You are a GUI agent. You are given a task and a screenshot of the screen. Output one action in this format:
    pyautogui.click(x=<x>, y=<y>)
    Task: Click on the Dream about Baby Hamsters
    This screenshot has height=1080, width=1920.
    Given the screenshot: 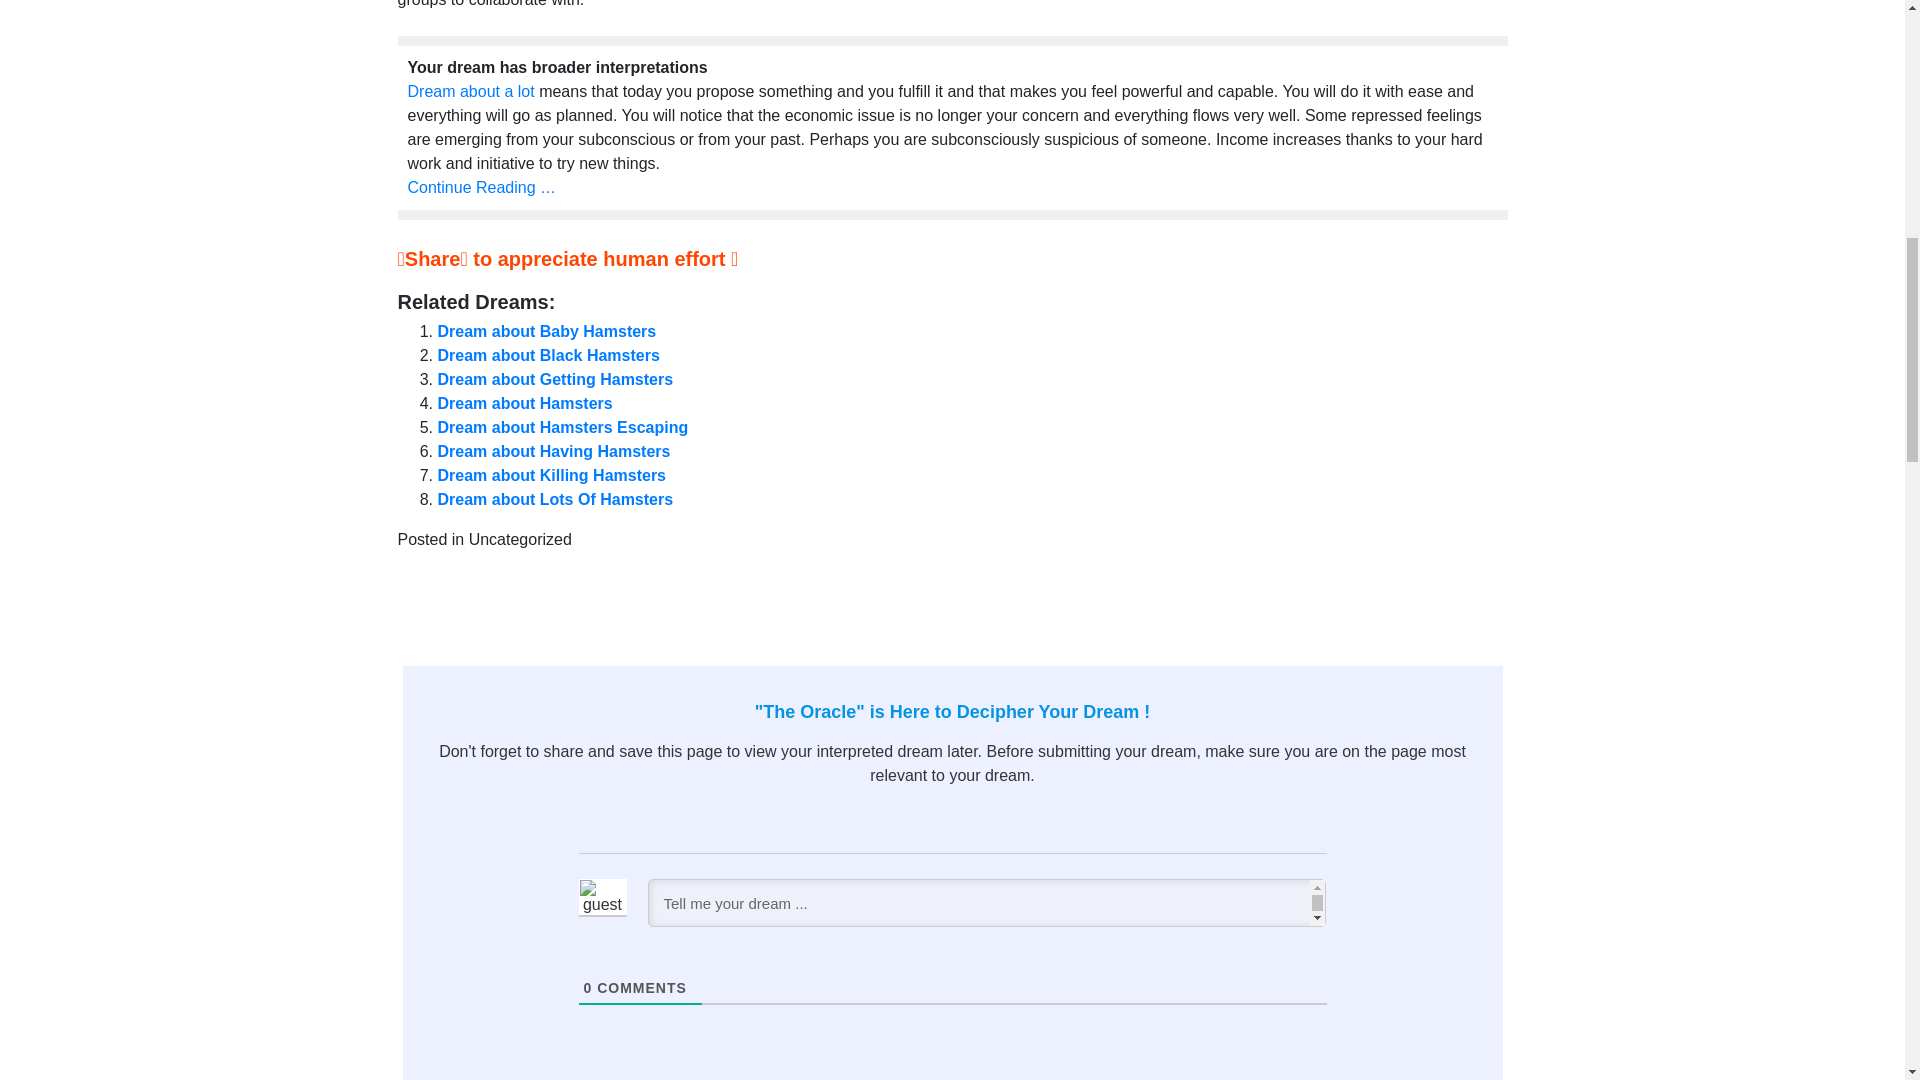 What is the action you would take?
    pyautogui.click(x=546, y=331)
    